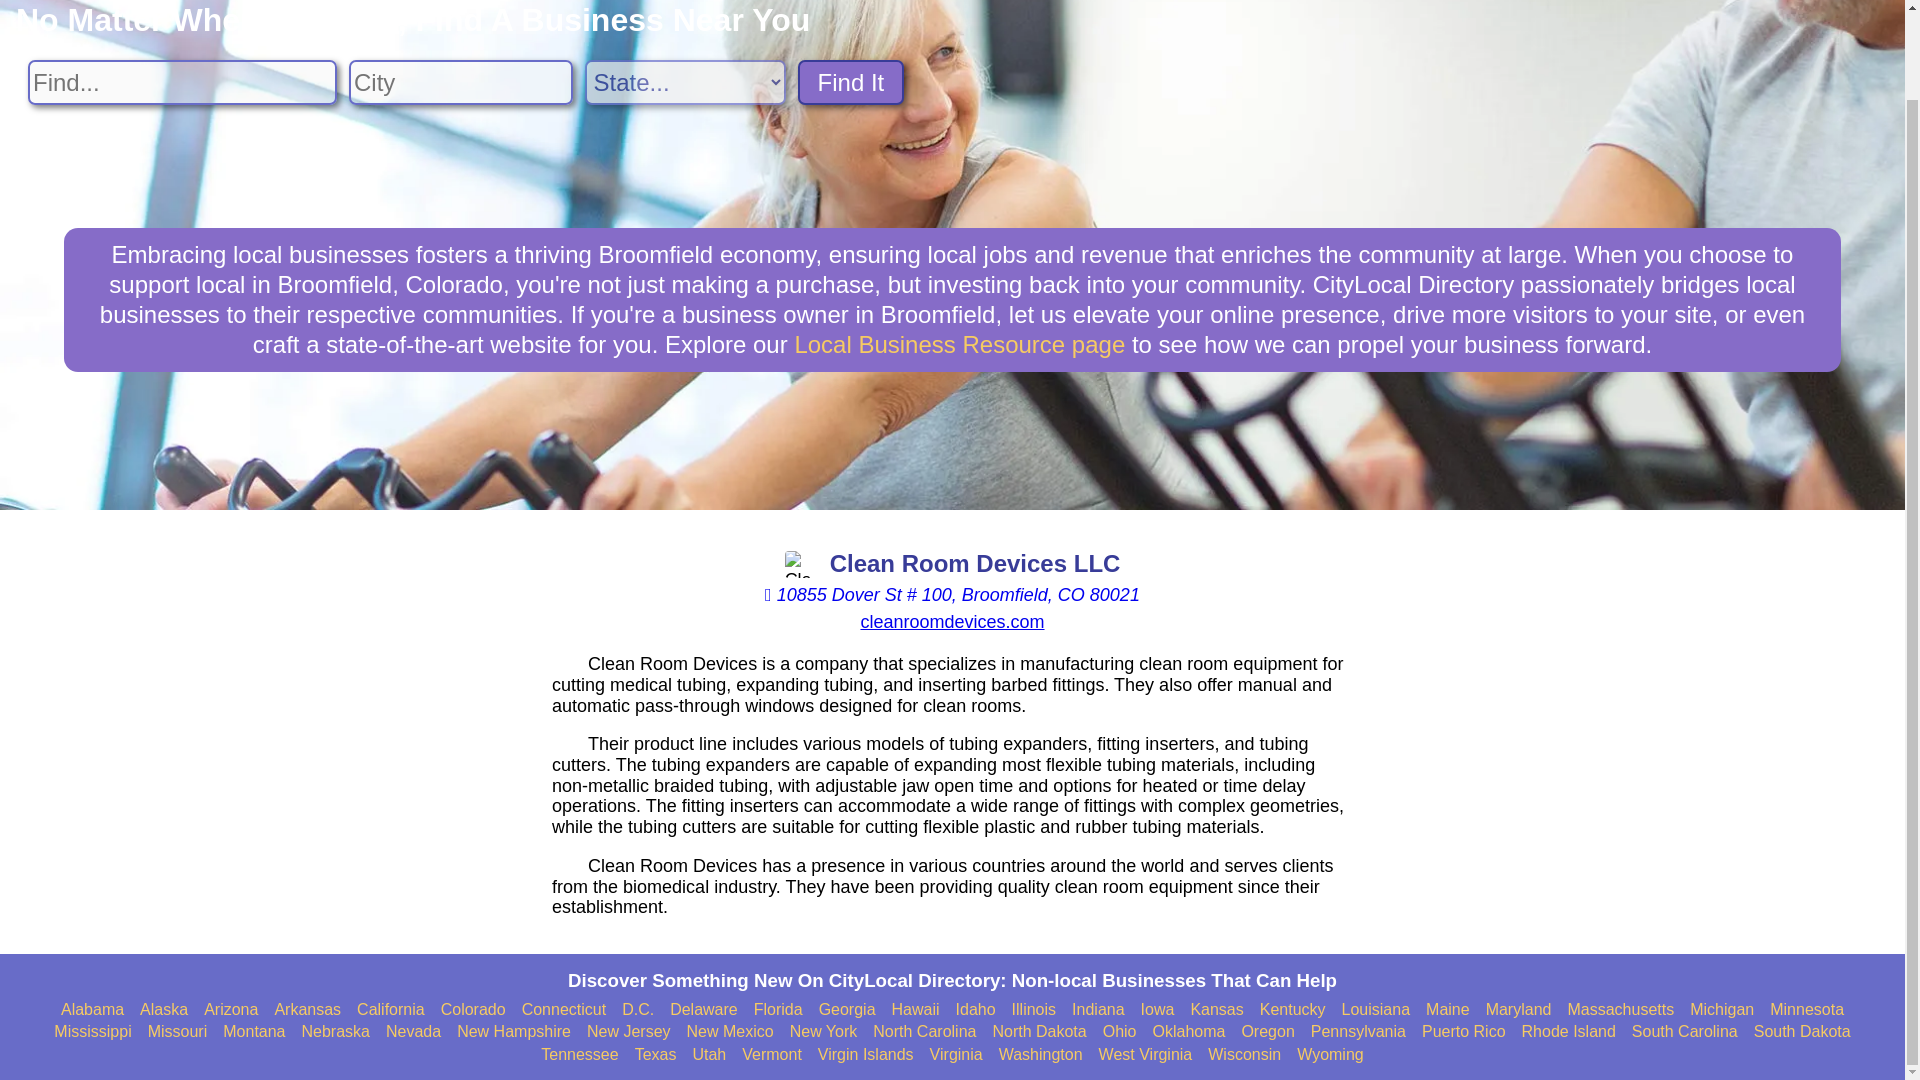 Image resolution: width=1920 pixels, height=1080 pixels. What do you see at coordinates (638, 1010) in the screenshot?
I see `Find Businesses in D.C.` at bounding box center [638, 1010].